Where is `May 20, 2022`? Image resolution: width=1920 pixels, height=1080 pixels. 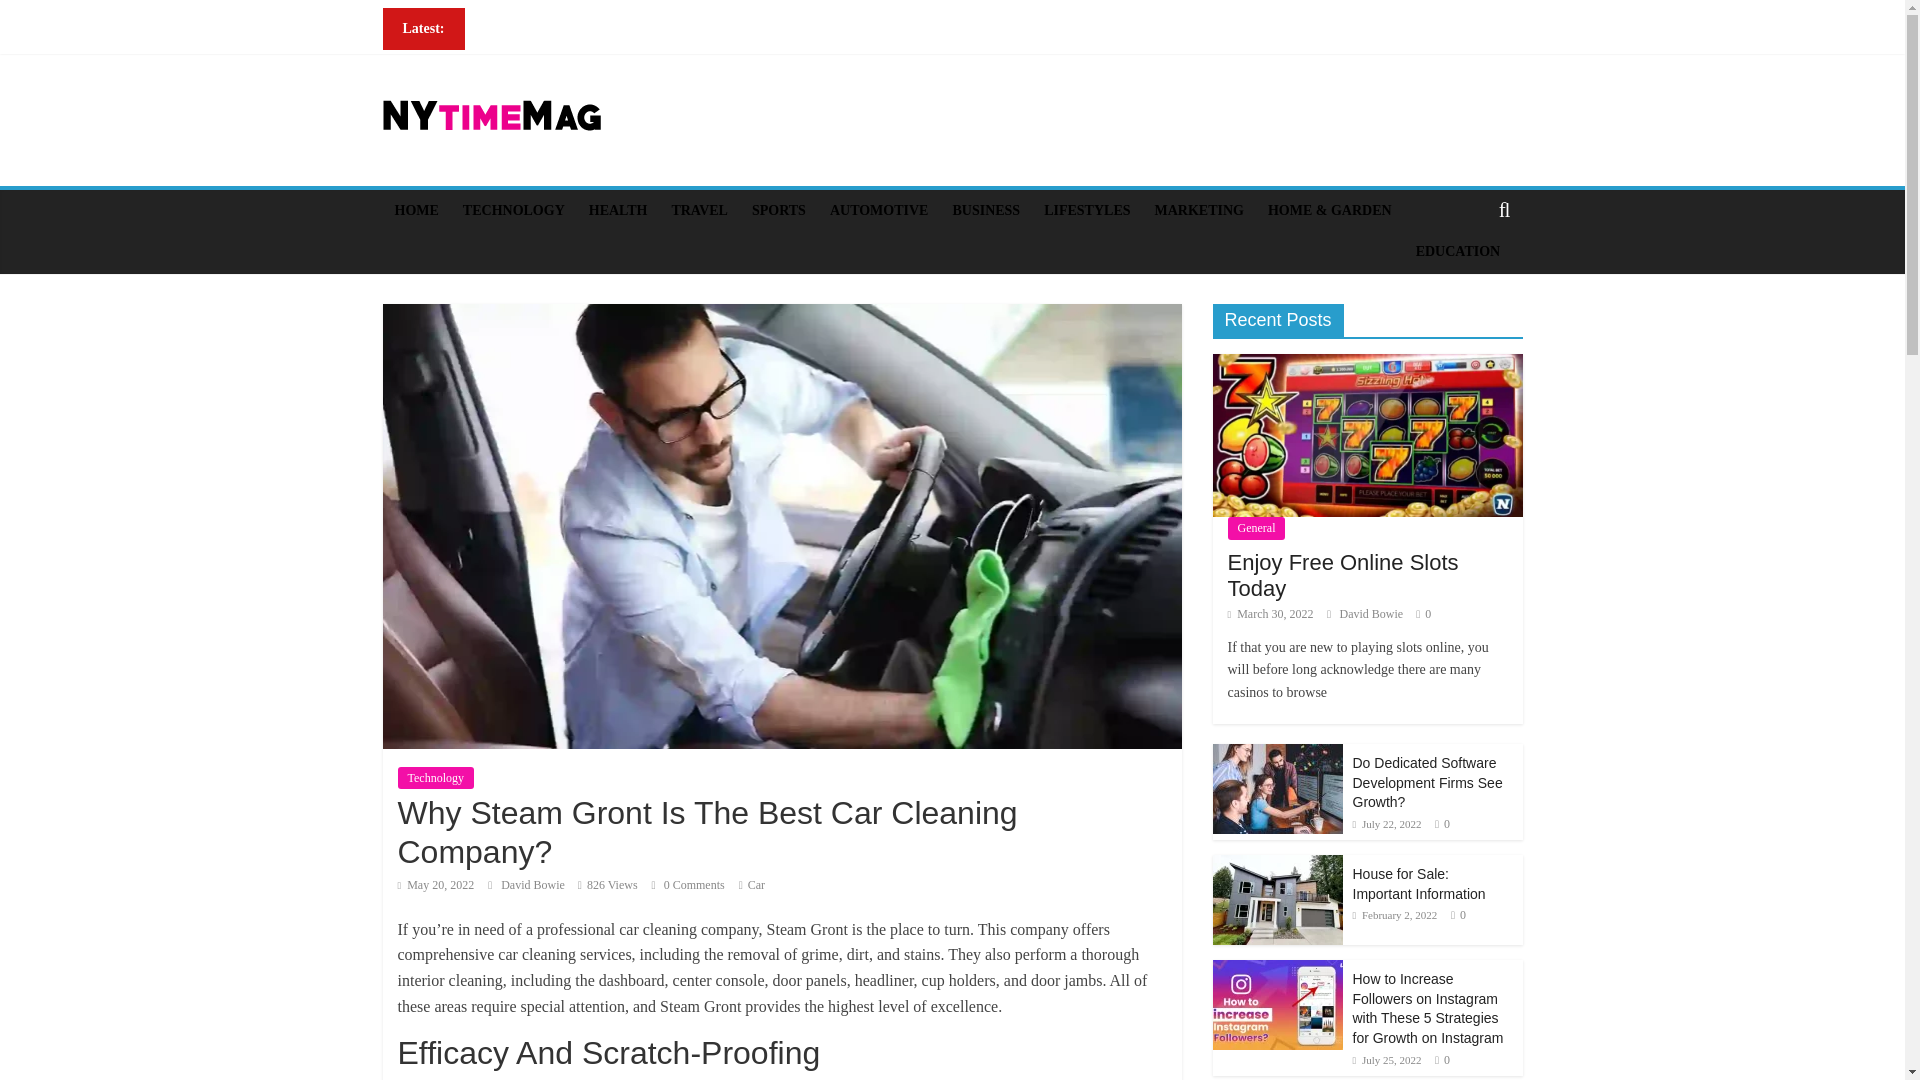 May 20, 2022 is located at coordinates (436, 885).